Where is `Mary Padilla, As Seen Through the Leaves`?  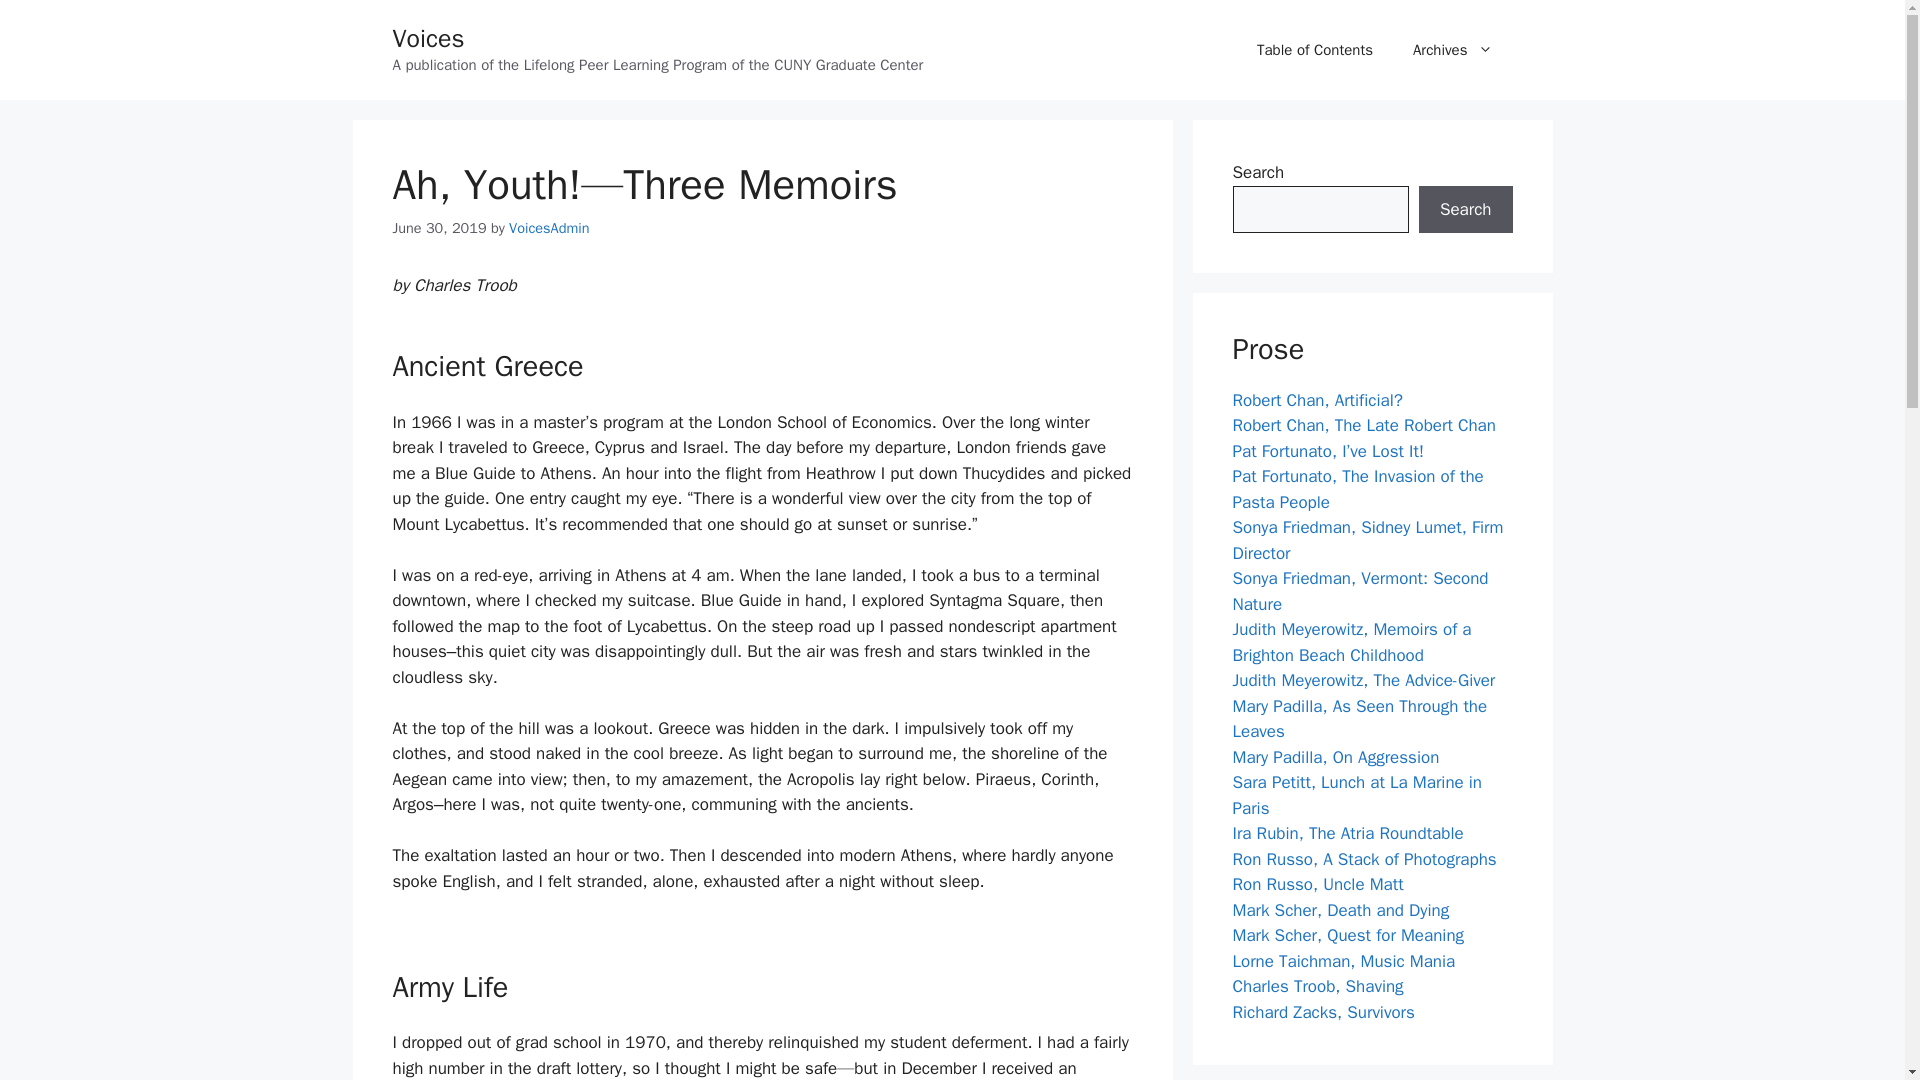
Mary Padilla, As Seen Through the Leaves is located at coordinates (1359, 719).